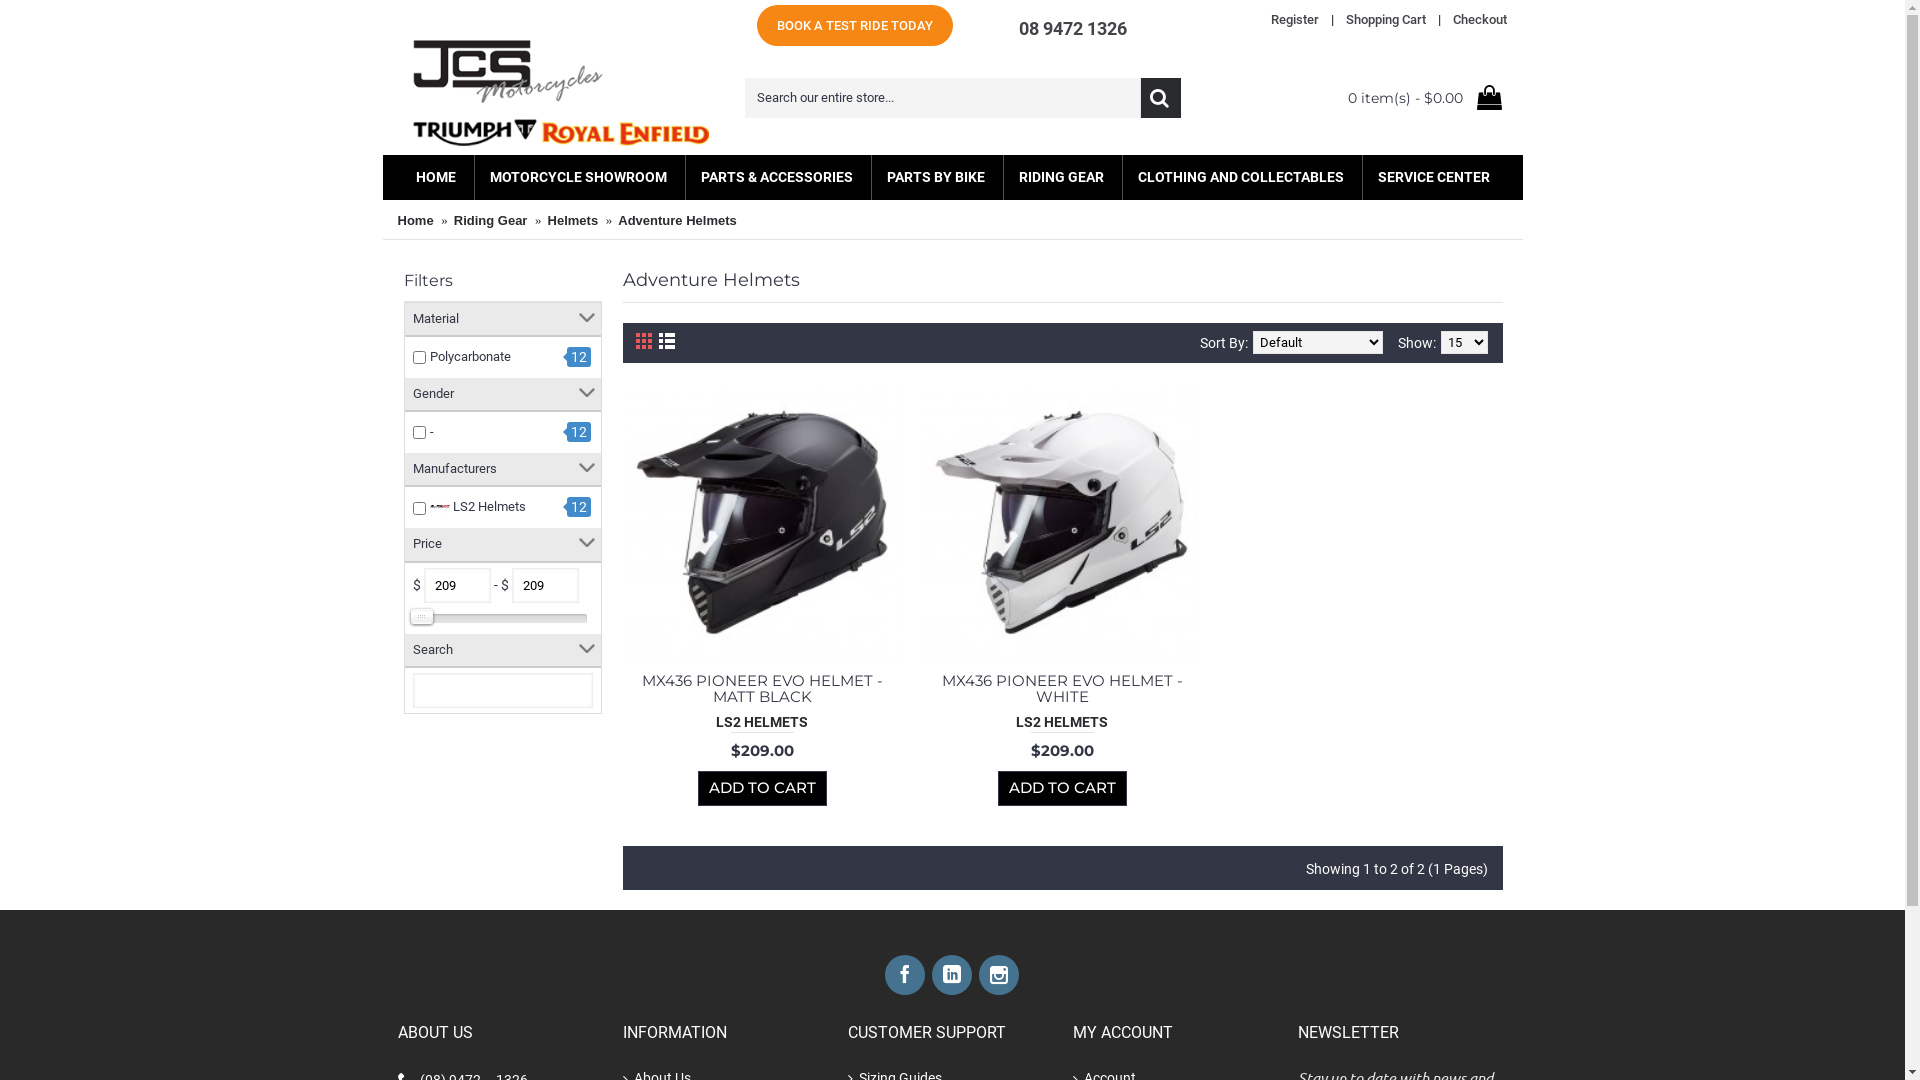 The height and width of the screenshot is (1080, 1920). I want to click on PARTS BY BIKE, so click(936, 178).